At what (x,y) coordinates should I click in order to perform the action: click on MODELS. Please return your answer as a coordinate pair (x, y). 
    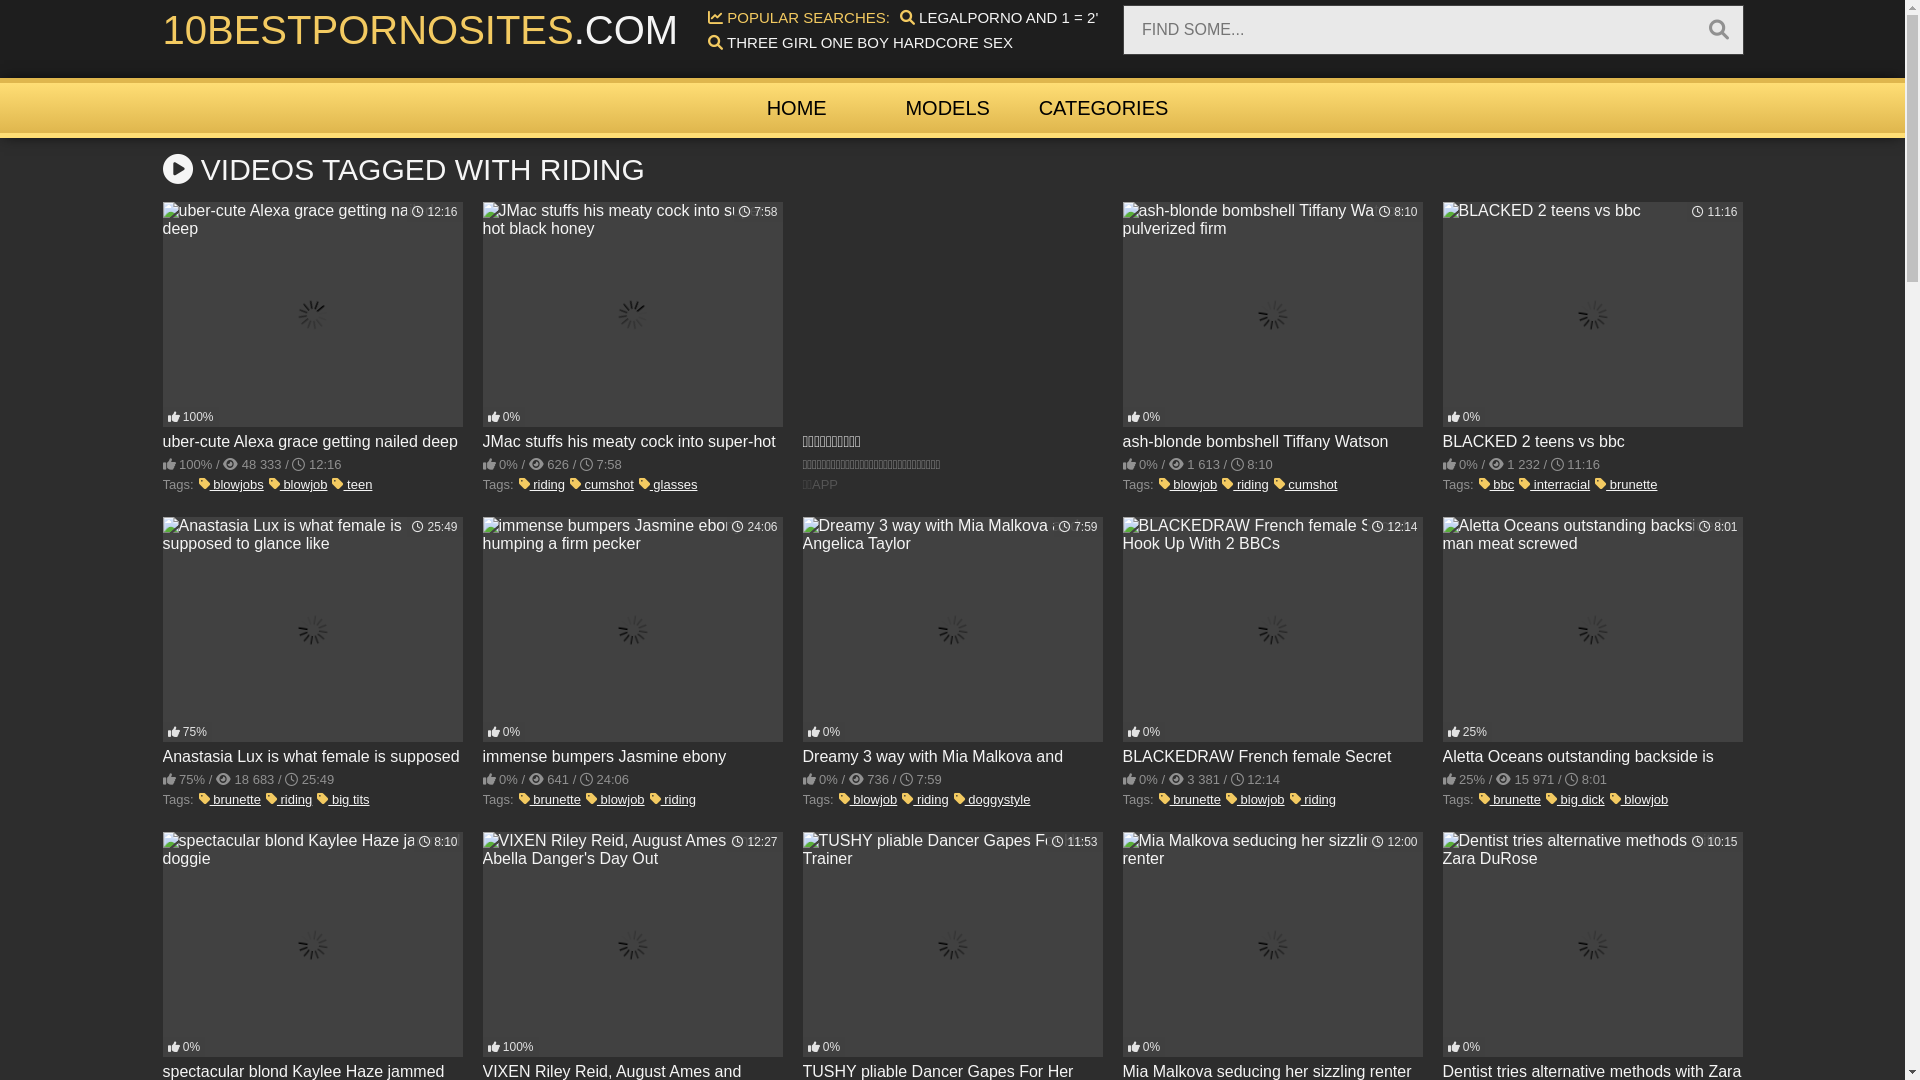
    Looking at the image, I should click on (948, 108).